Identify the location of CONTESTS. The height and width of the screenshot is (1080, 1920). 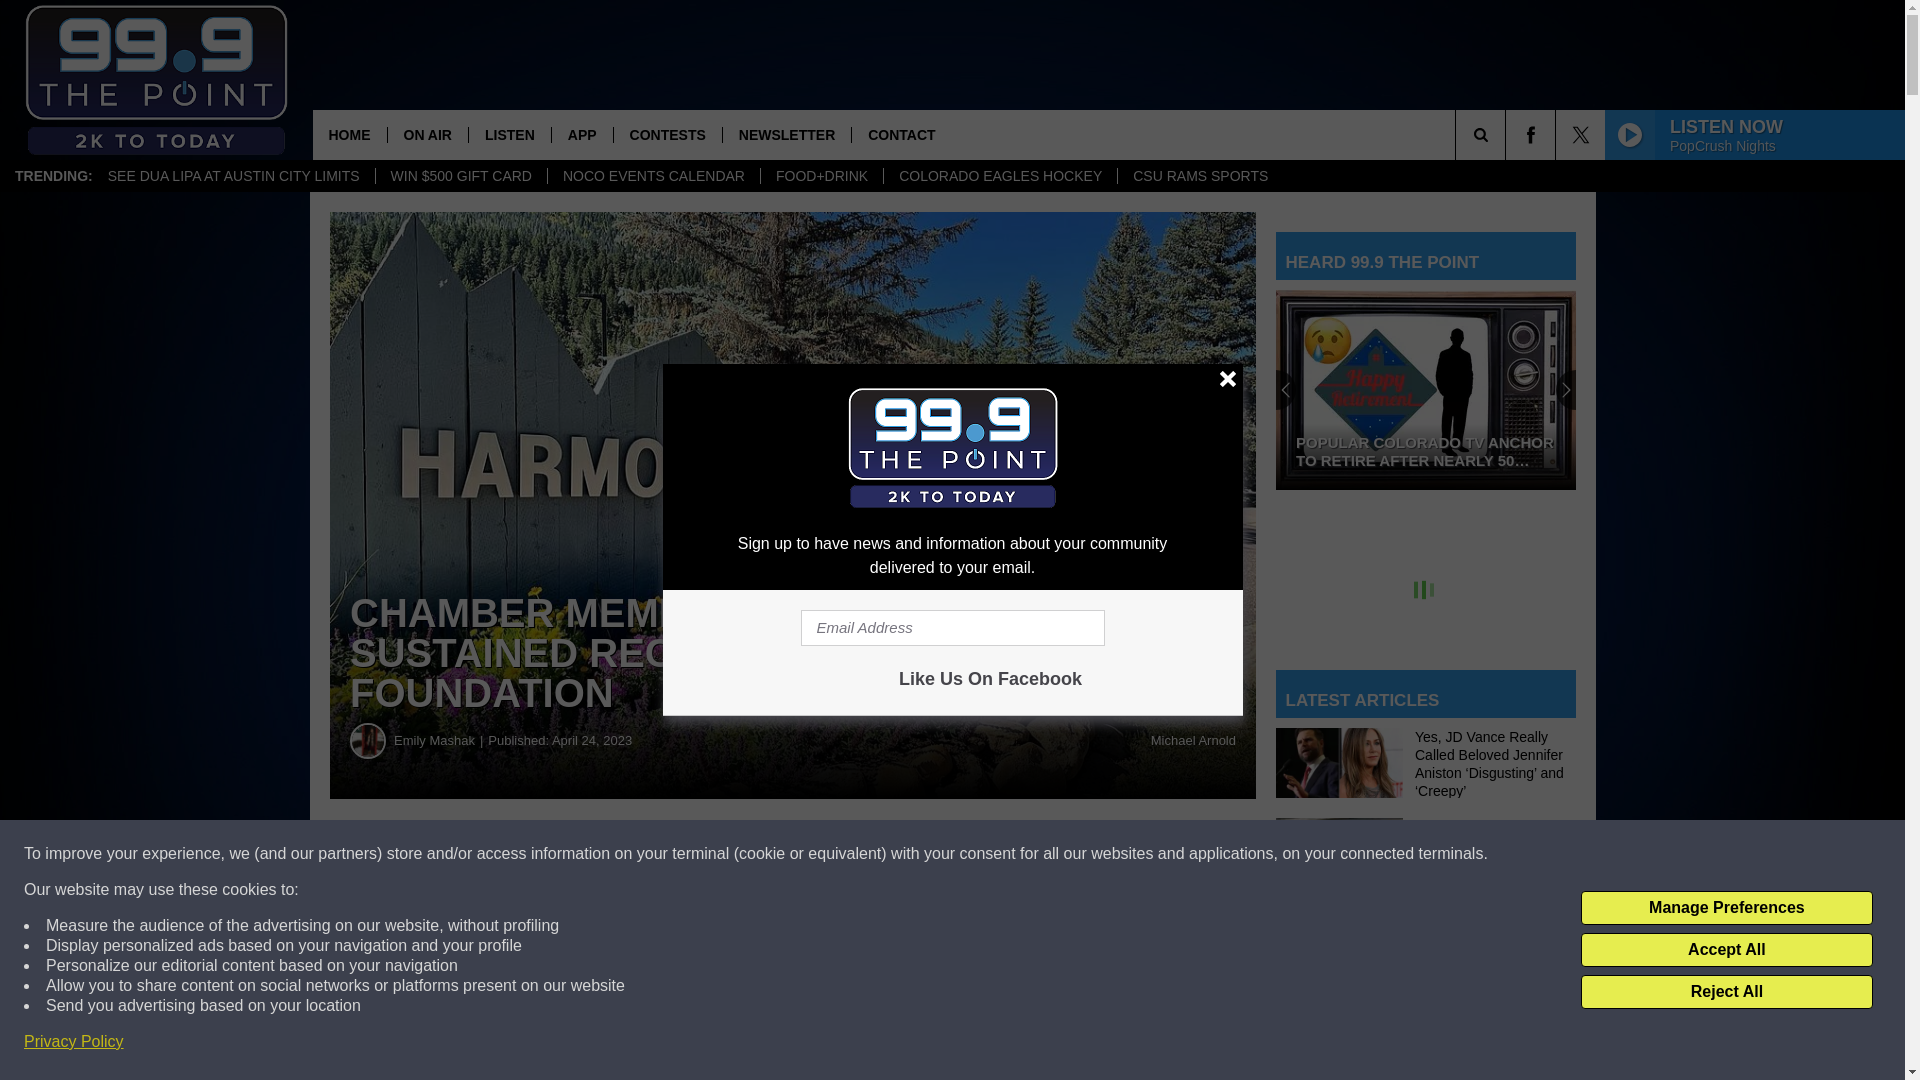
(666, 134).